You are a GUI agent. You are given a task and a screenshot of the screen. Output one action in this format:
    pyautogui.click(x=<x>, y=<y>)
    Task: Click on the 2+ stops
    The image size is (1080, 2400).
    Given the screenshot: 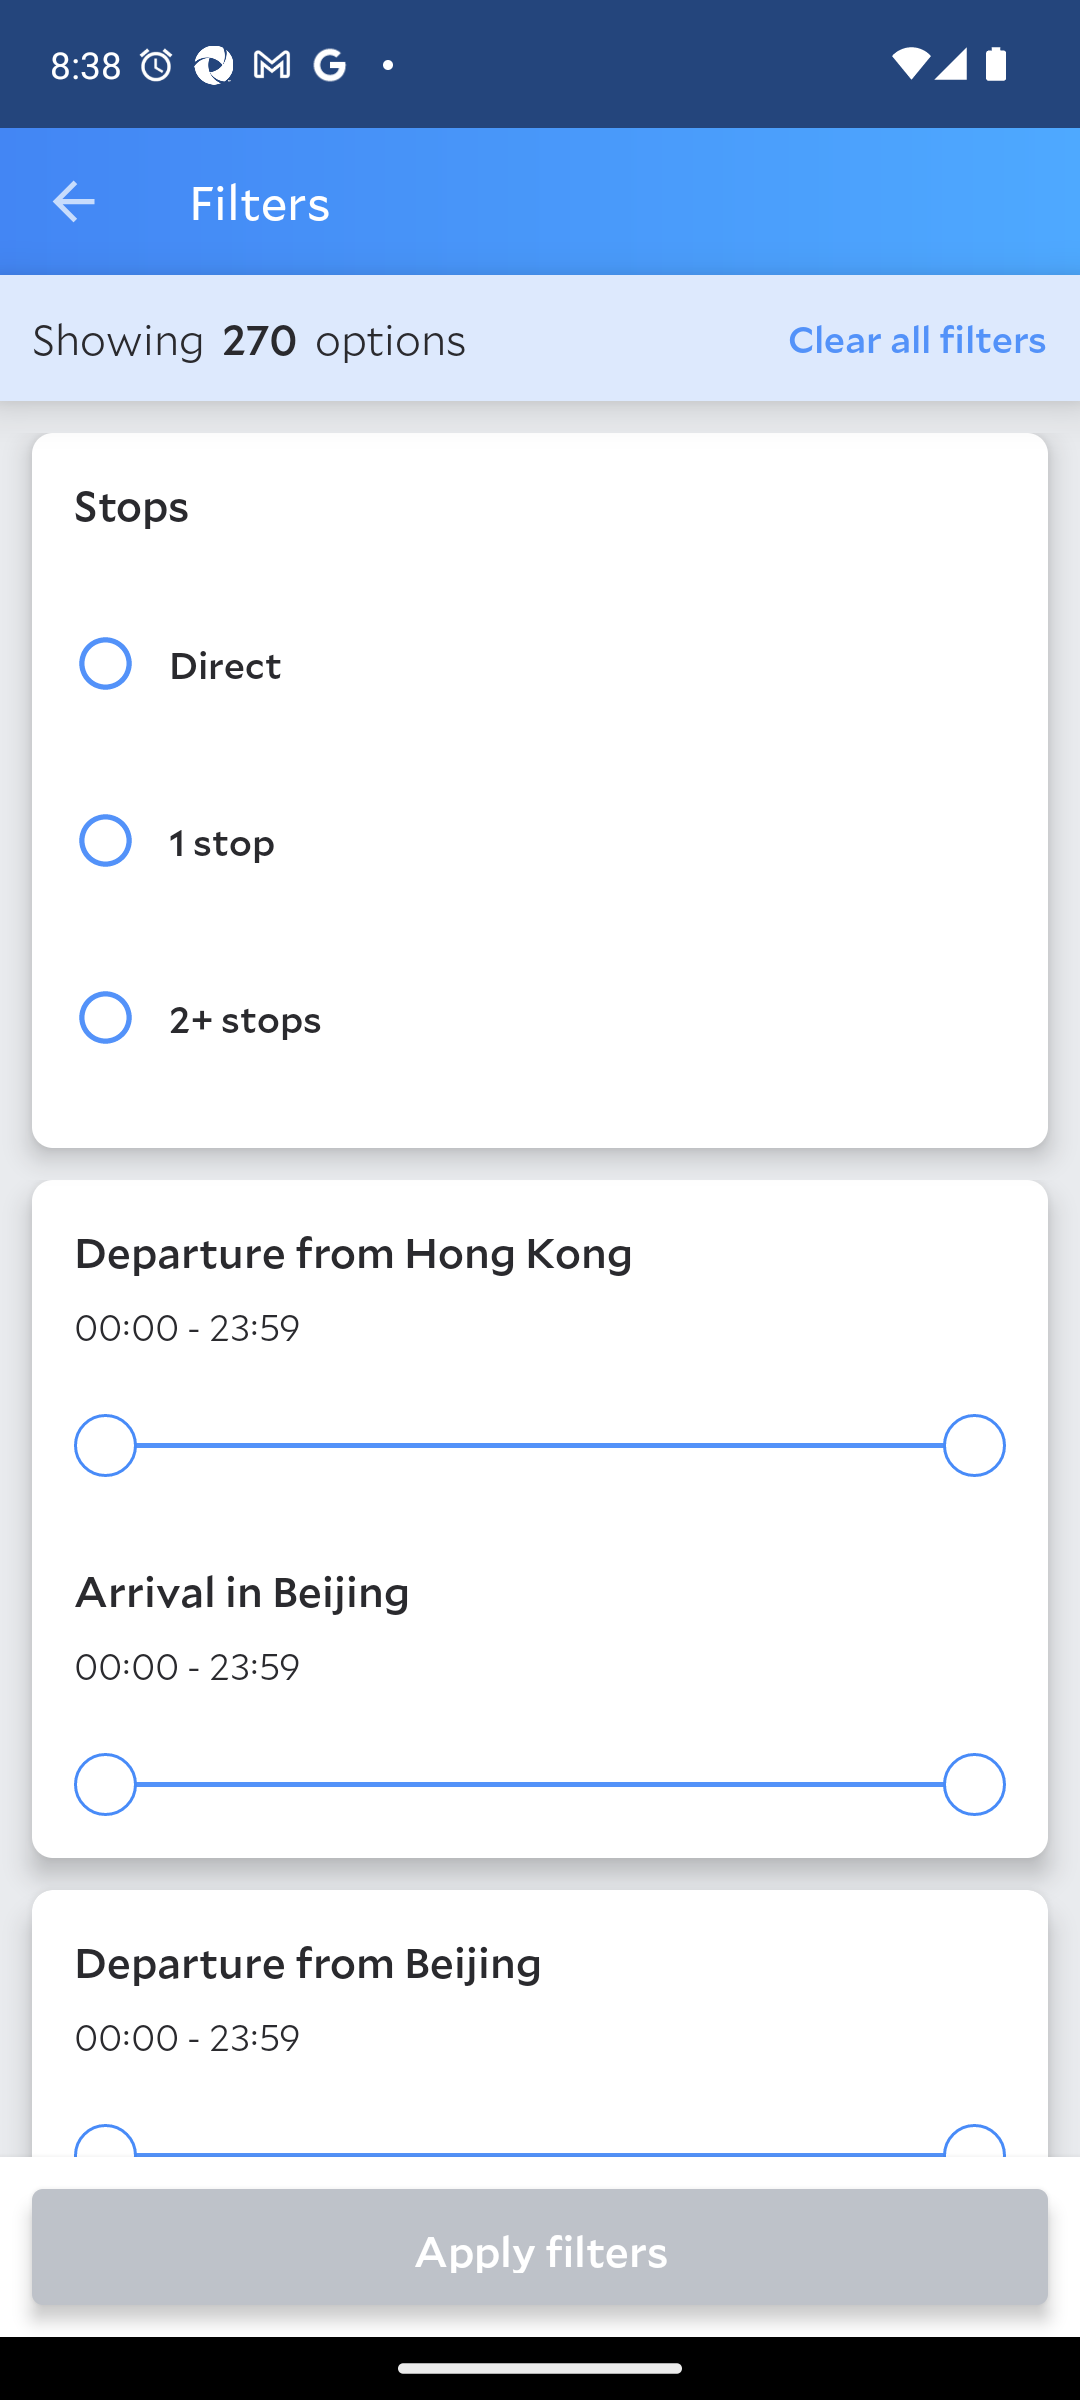 What is the action you would take?
    pyautogui.click(x=540, y=1017)
    